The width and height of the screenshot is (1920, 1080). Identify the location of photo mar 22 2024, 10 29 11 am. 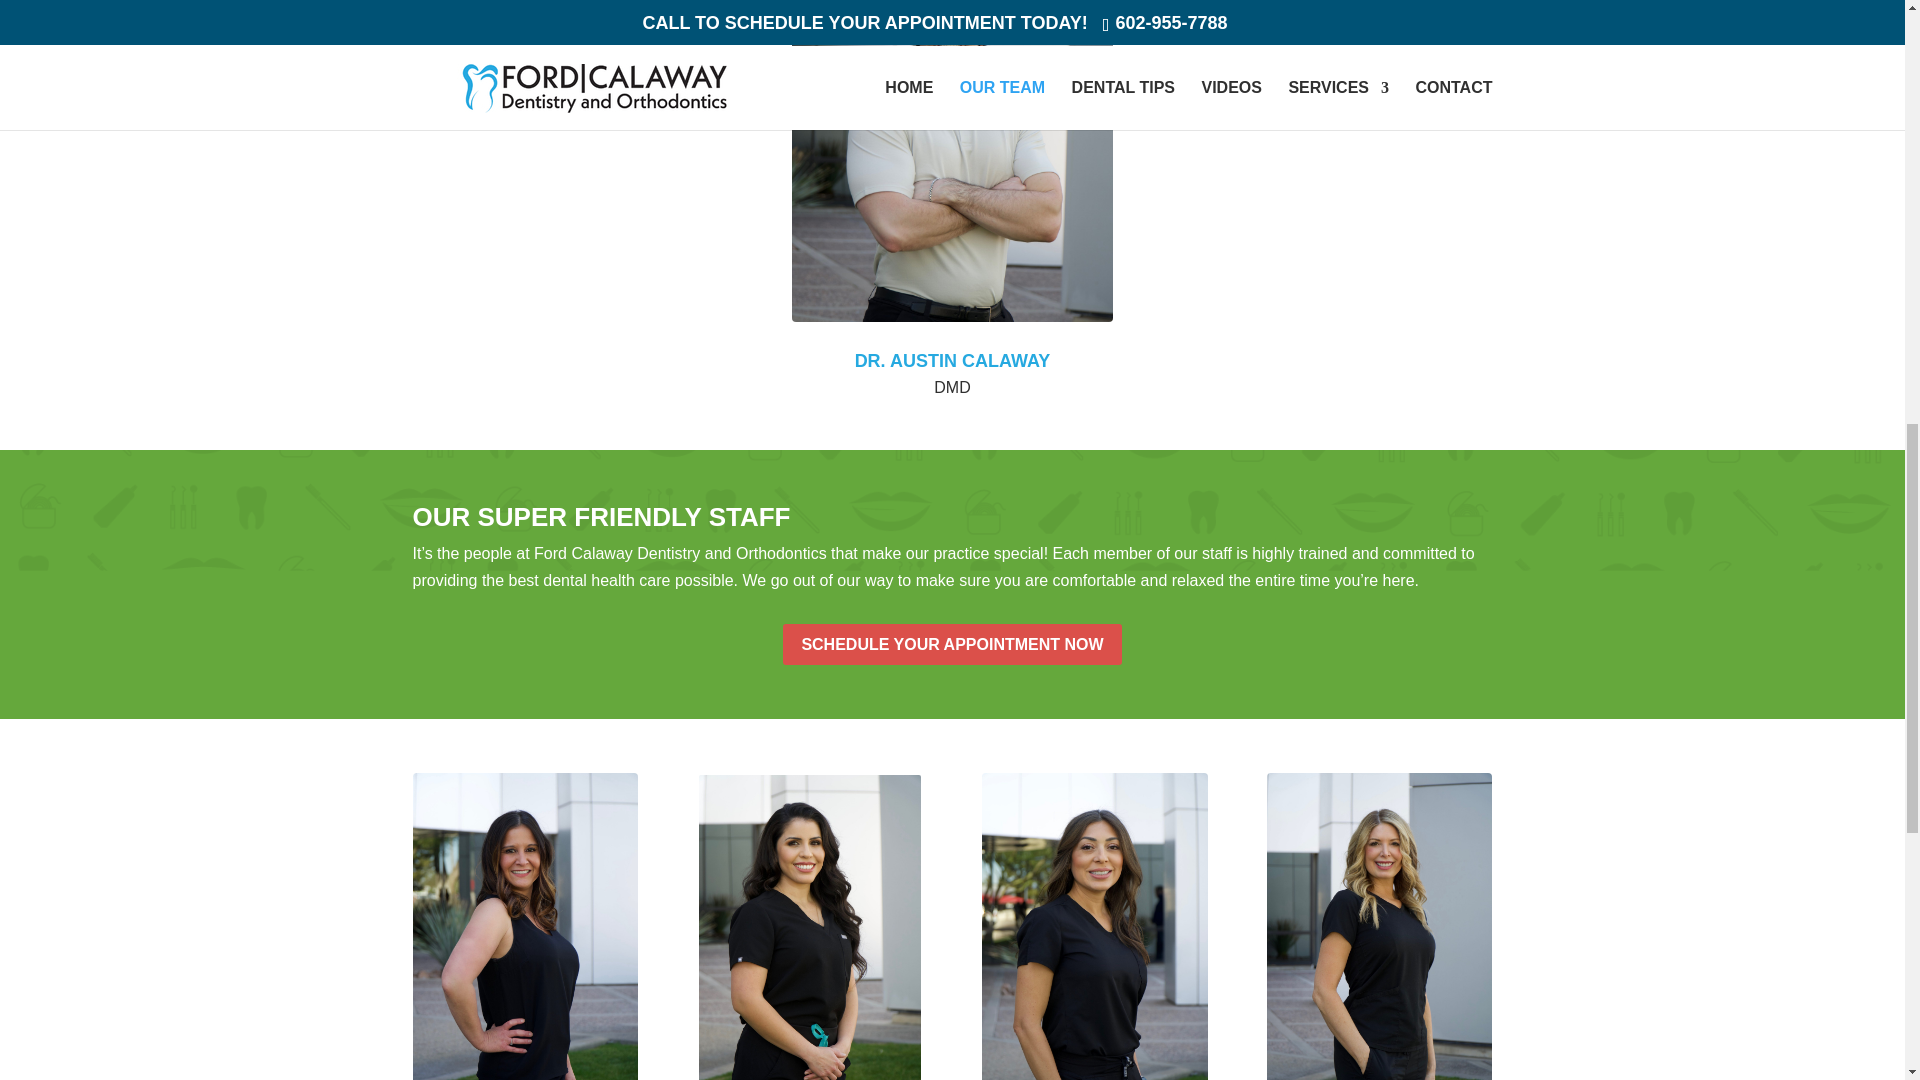
(951, 160).